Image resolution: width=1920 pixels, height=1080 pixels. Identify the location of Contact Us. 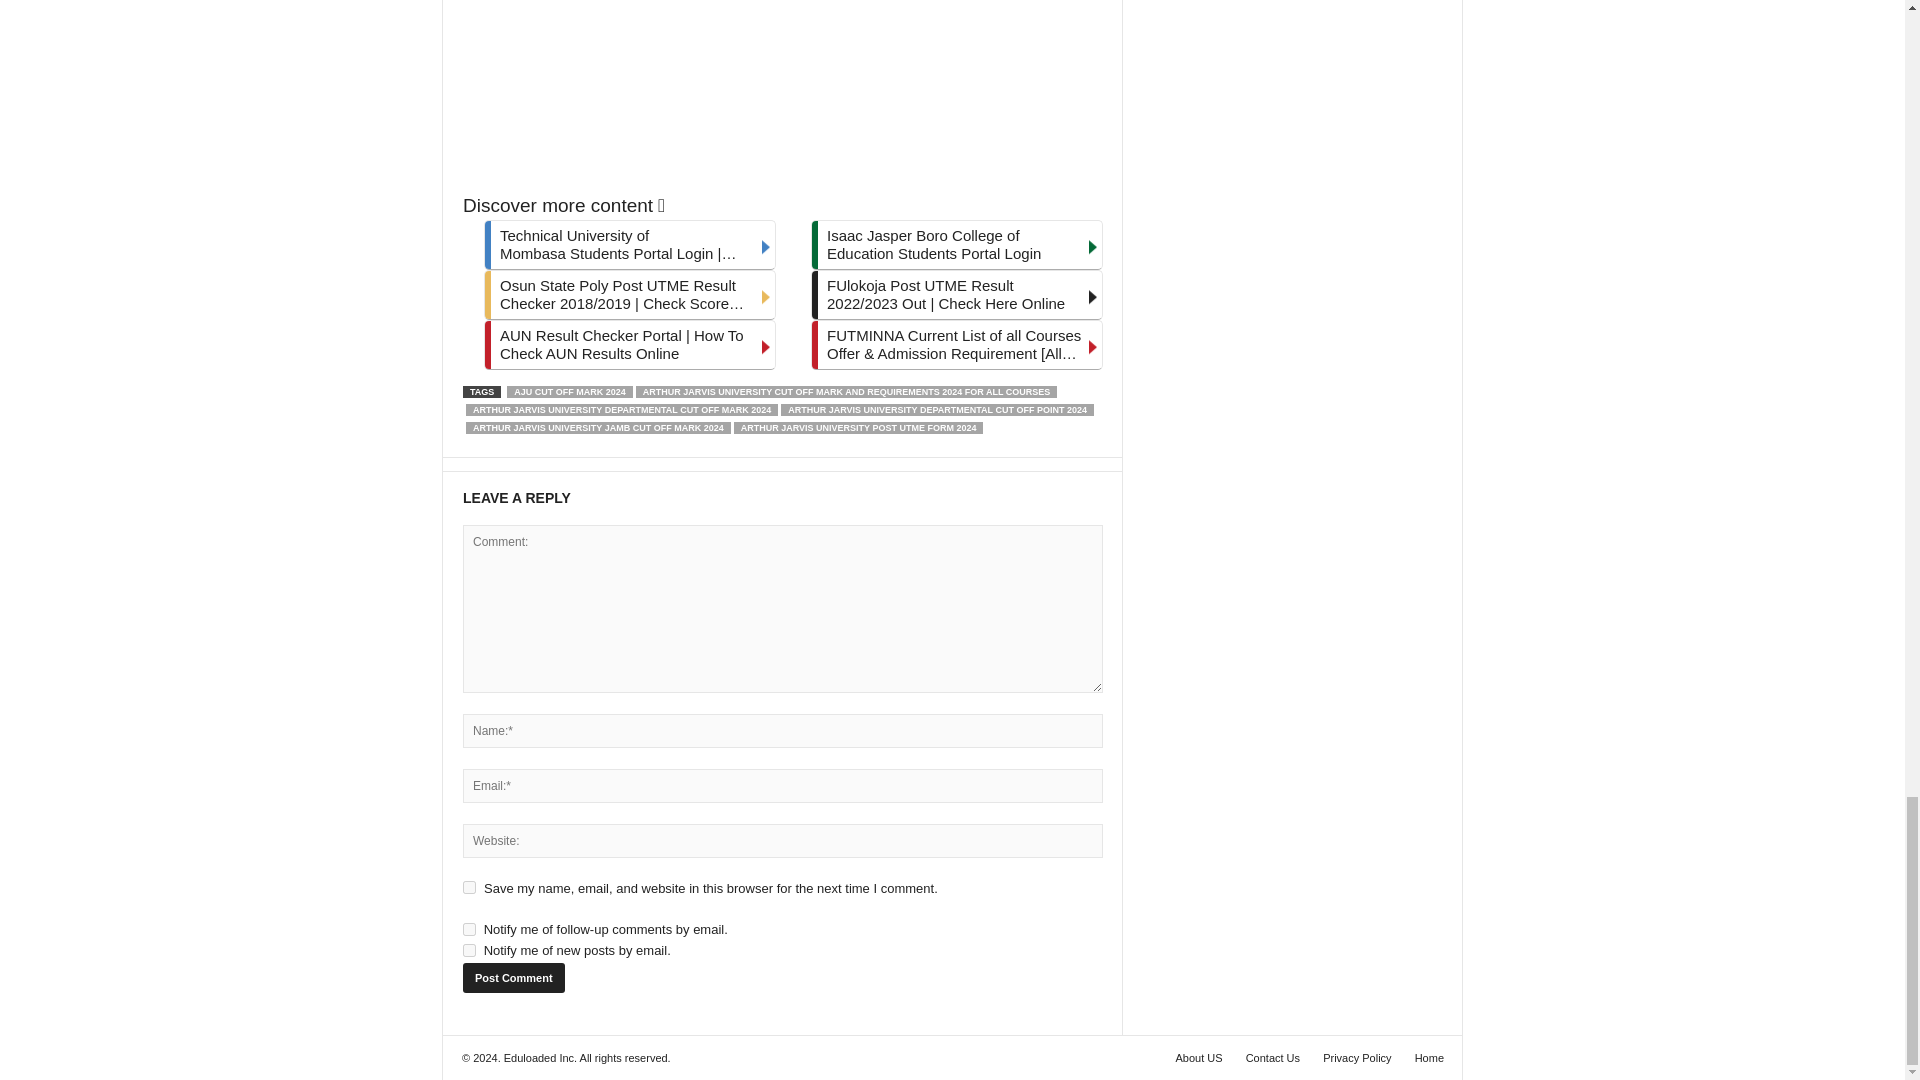
(1272, 1057).